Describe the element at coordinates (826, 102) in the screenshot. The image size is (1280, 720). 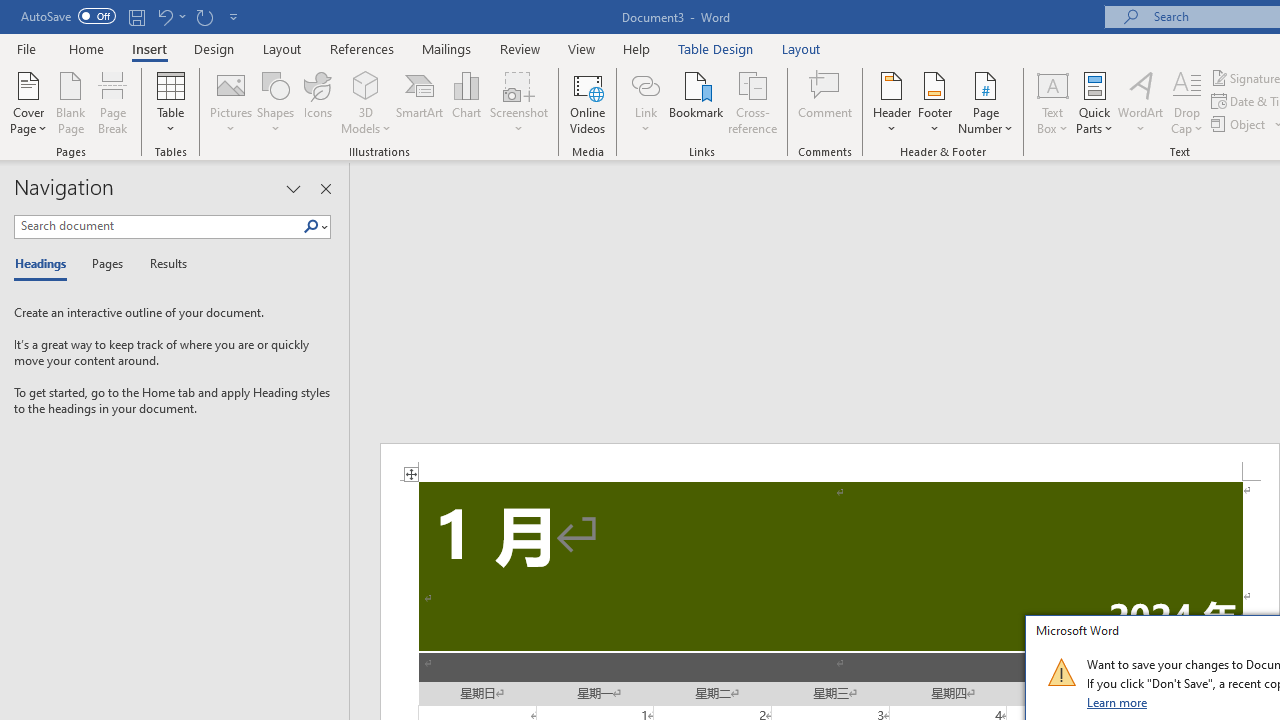
I see `Comment` at that location.